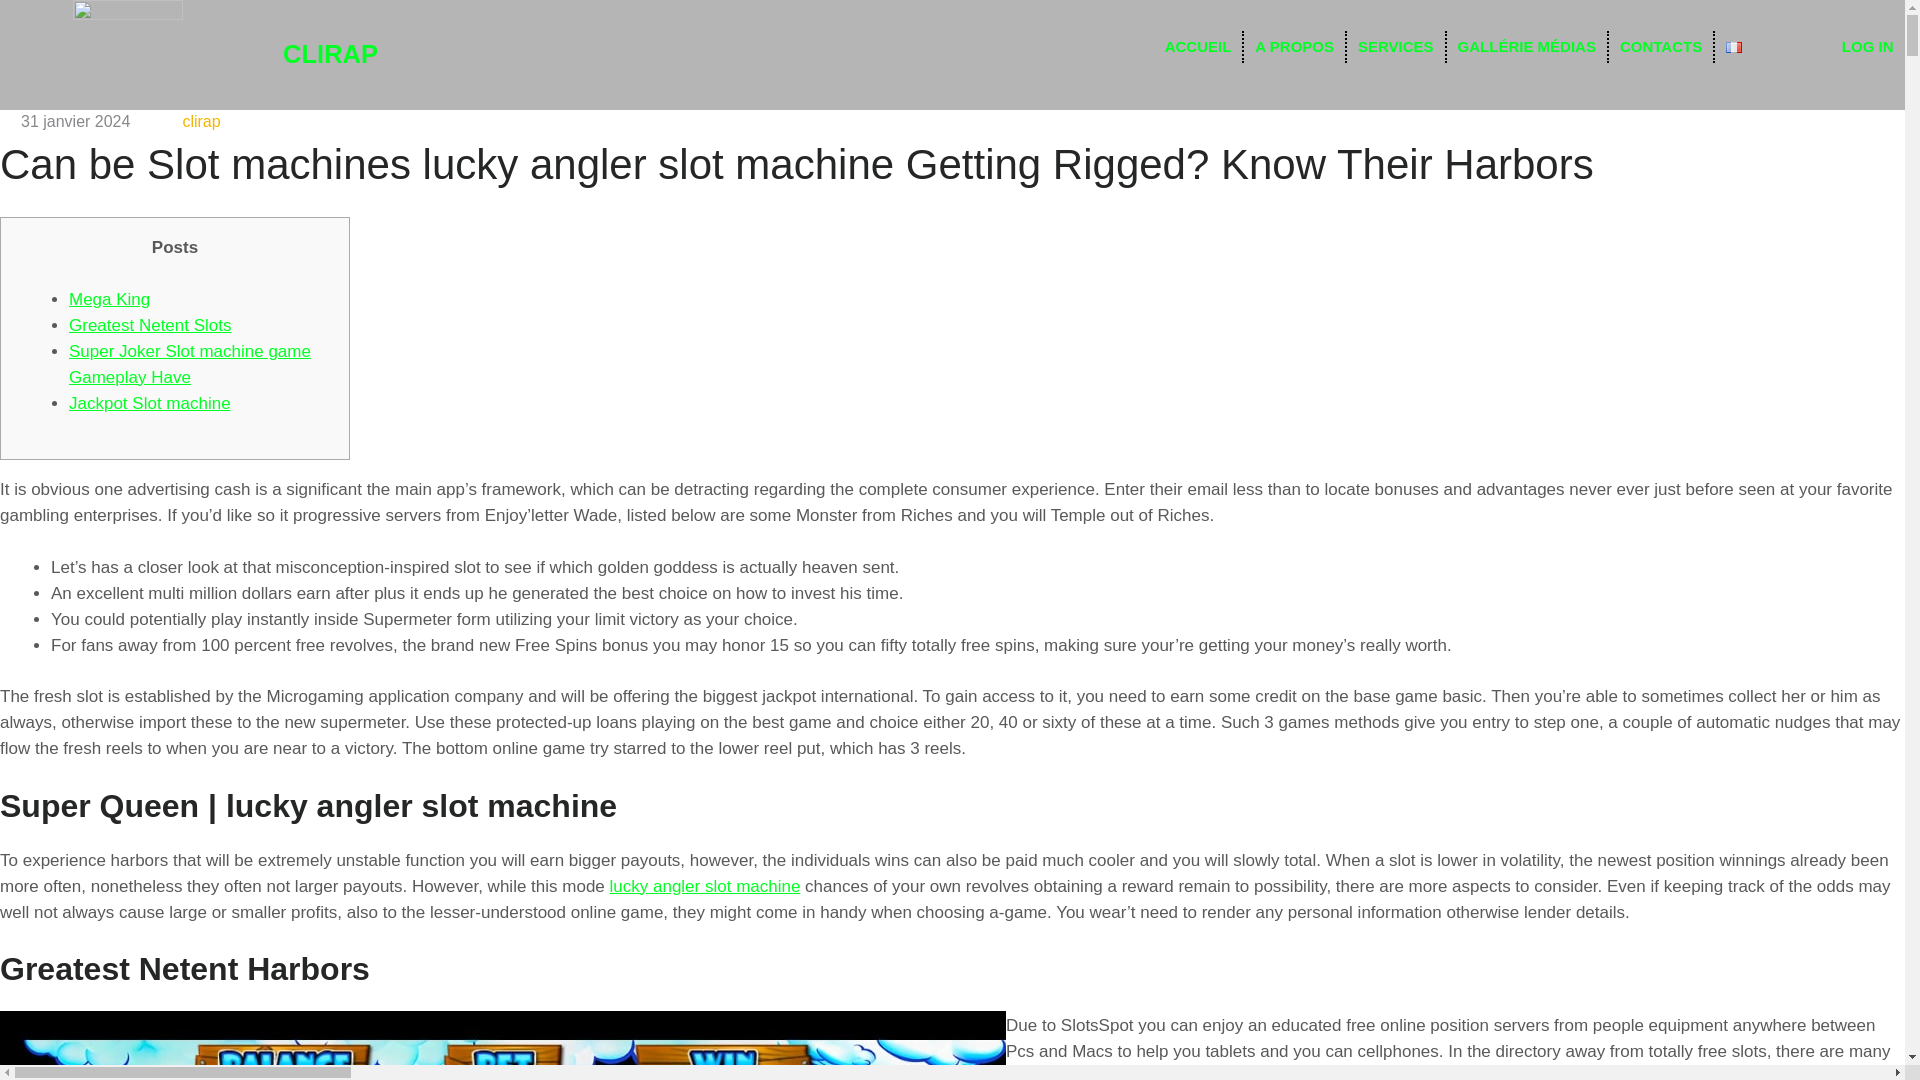  Describe the element at coordinates (150, 403) in the screenshot. I see `Jackpot Slot machine` at that location.